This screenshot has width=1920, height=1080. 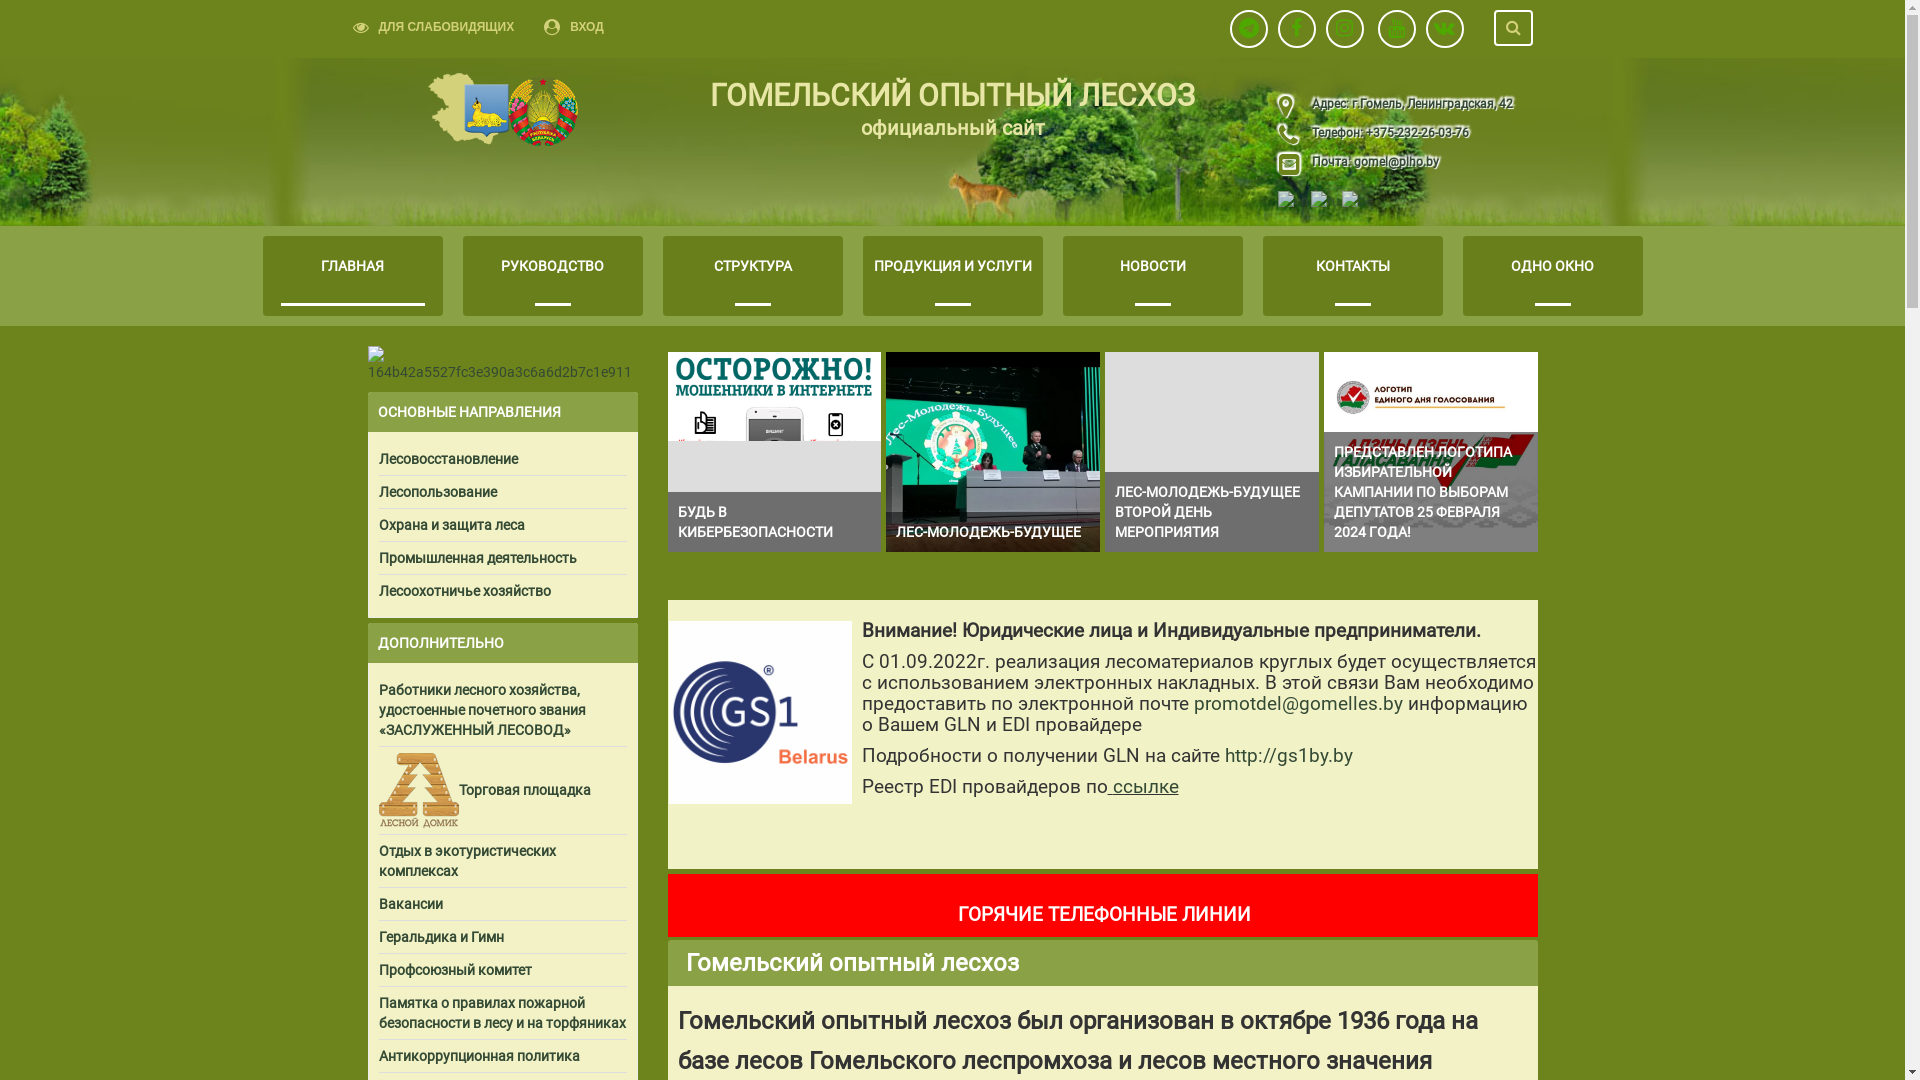 What do you see at coordinates (1298, 704) in the screenshot?
I see `promotdel@gomelles.by` at bounding box center [1298, 704].